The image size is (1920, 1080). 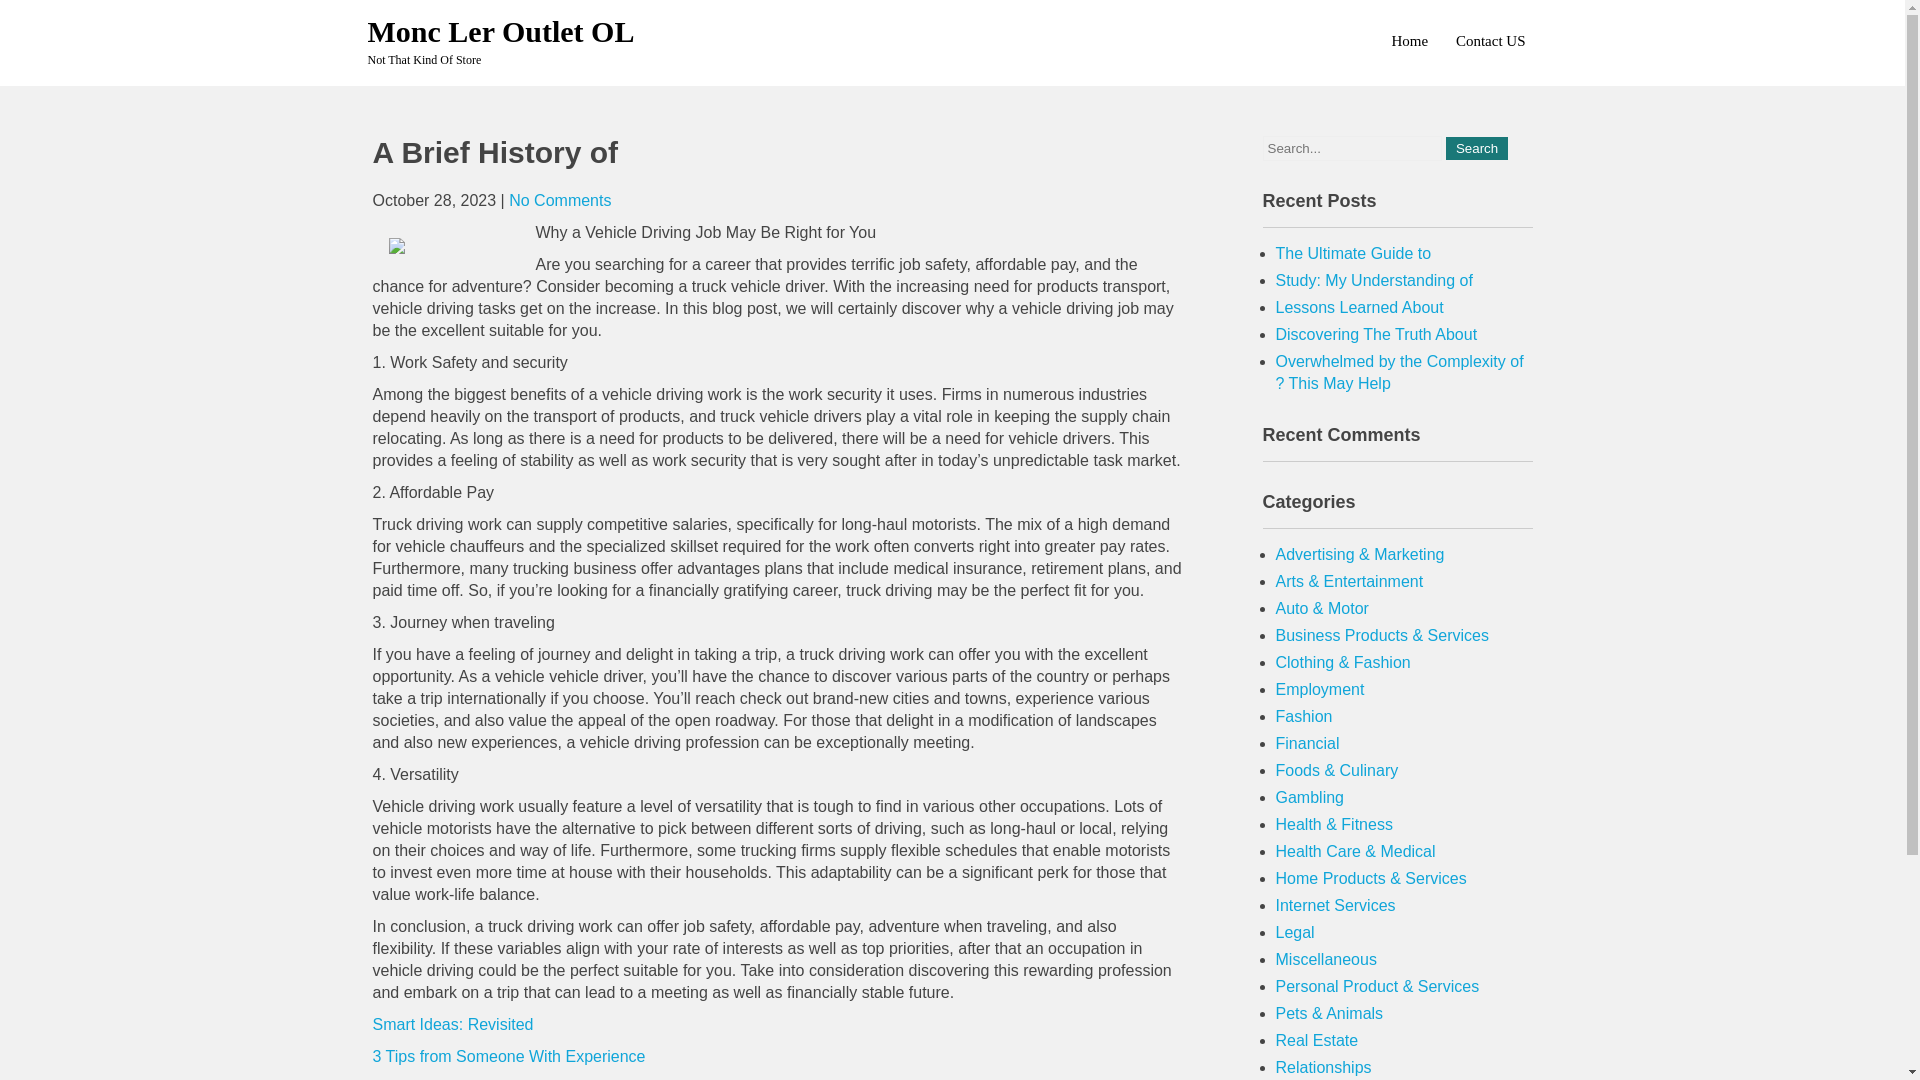 I want to click on Contact US, so click(x=1490, y=40).